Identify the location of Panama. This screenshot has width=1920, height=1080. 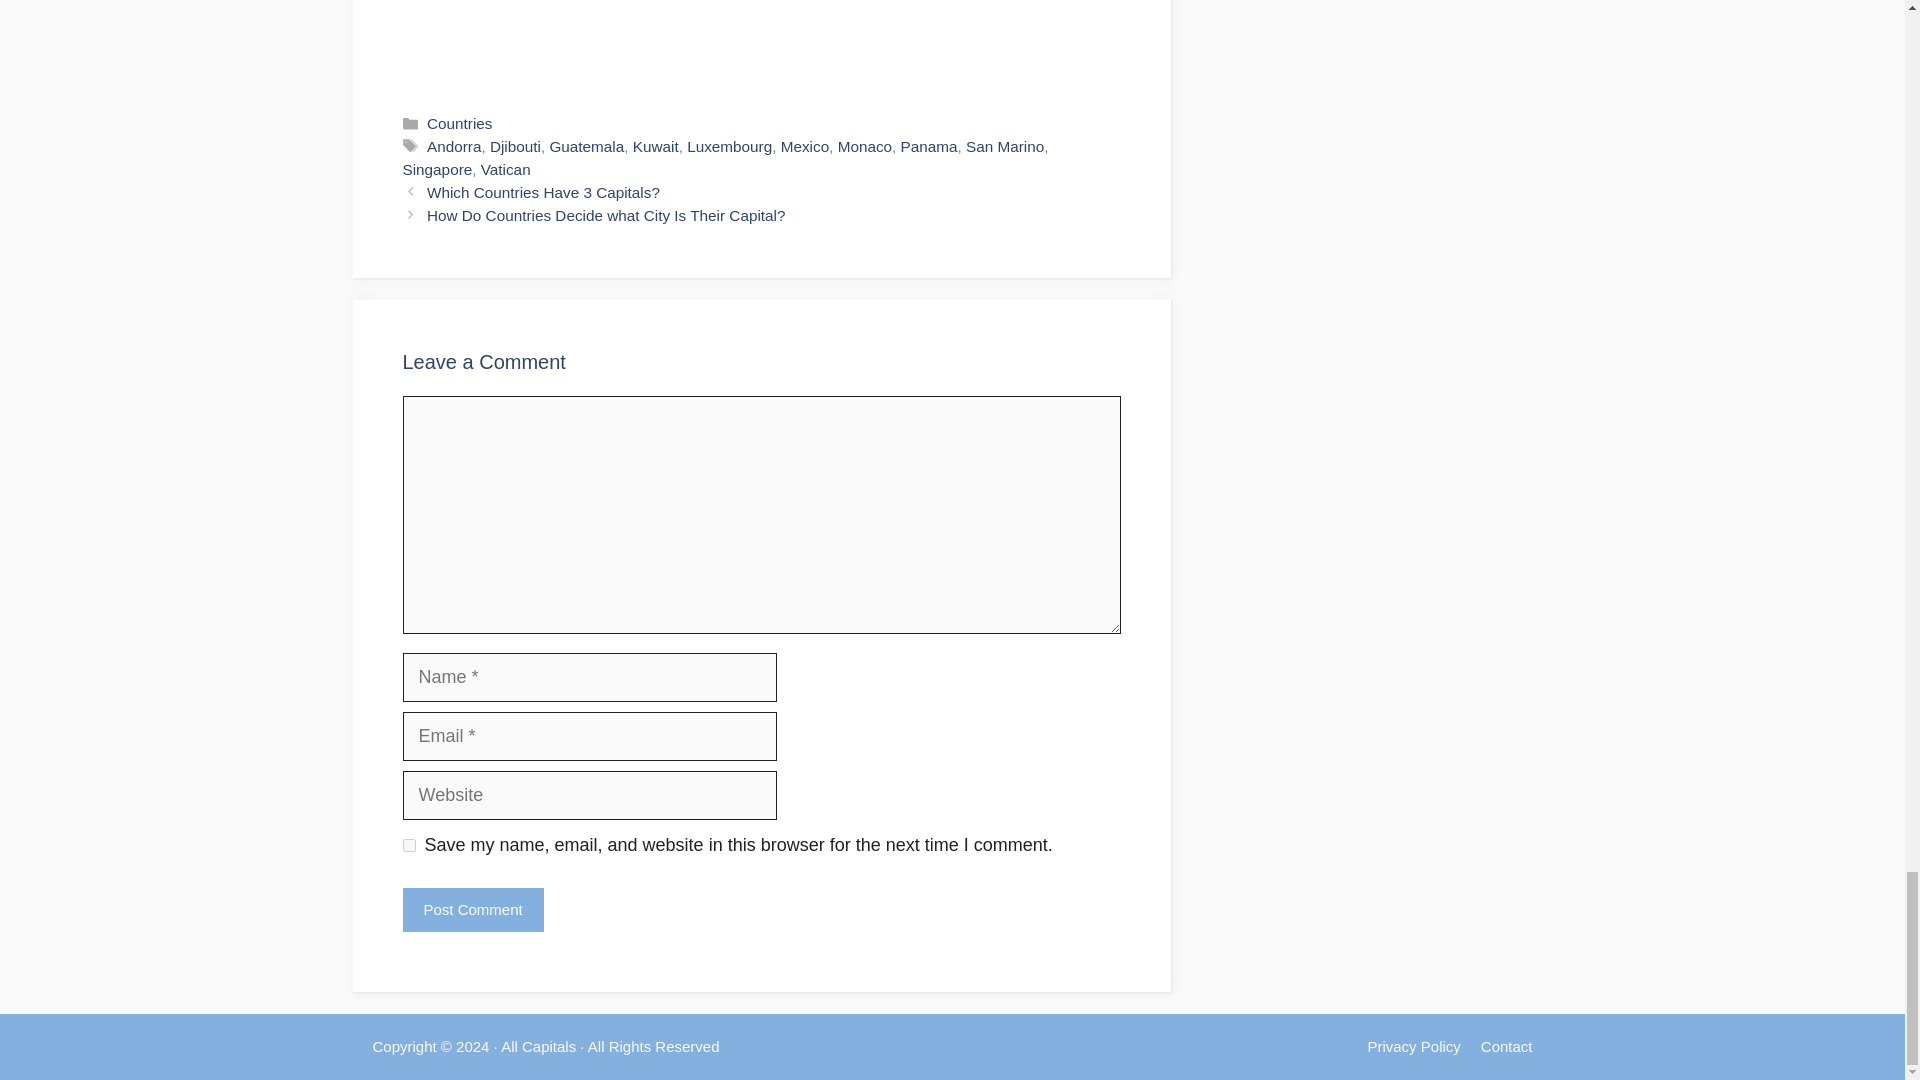
(929, 146).